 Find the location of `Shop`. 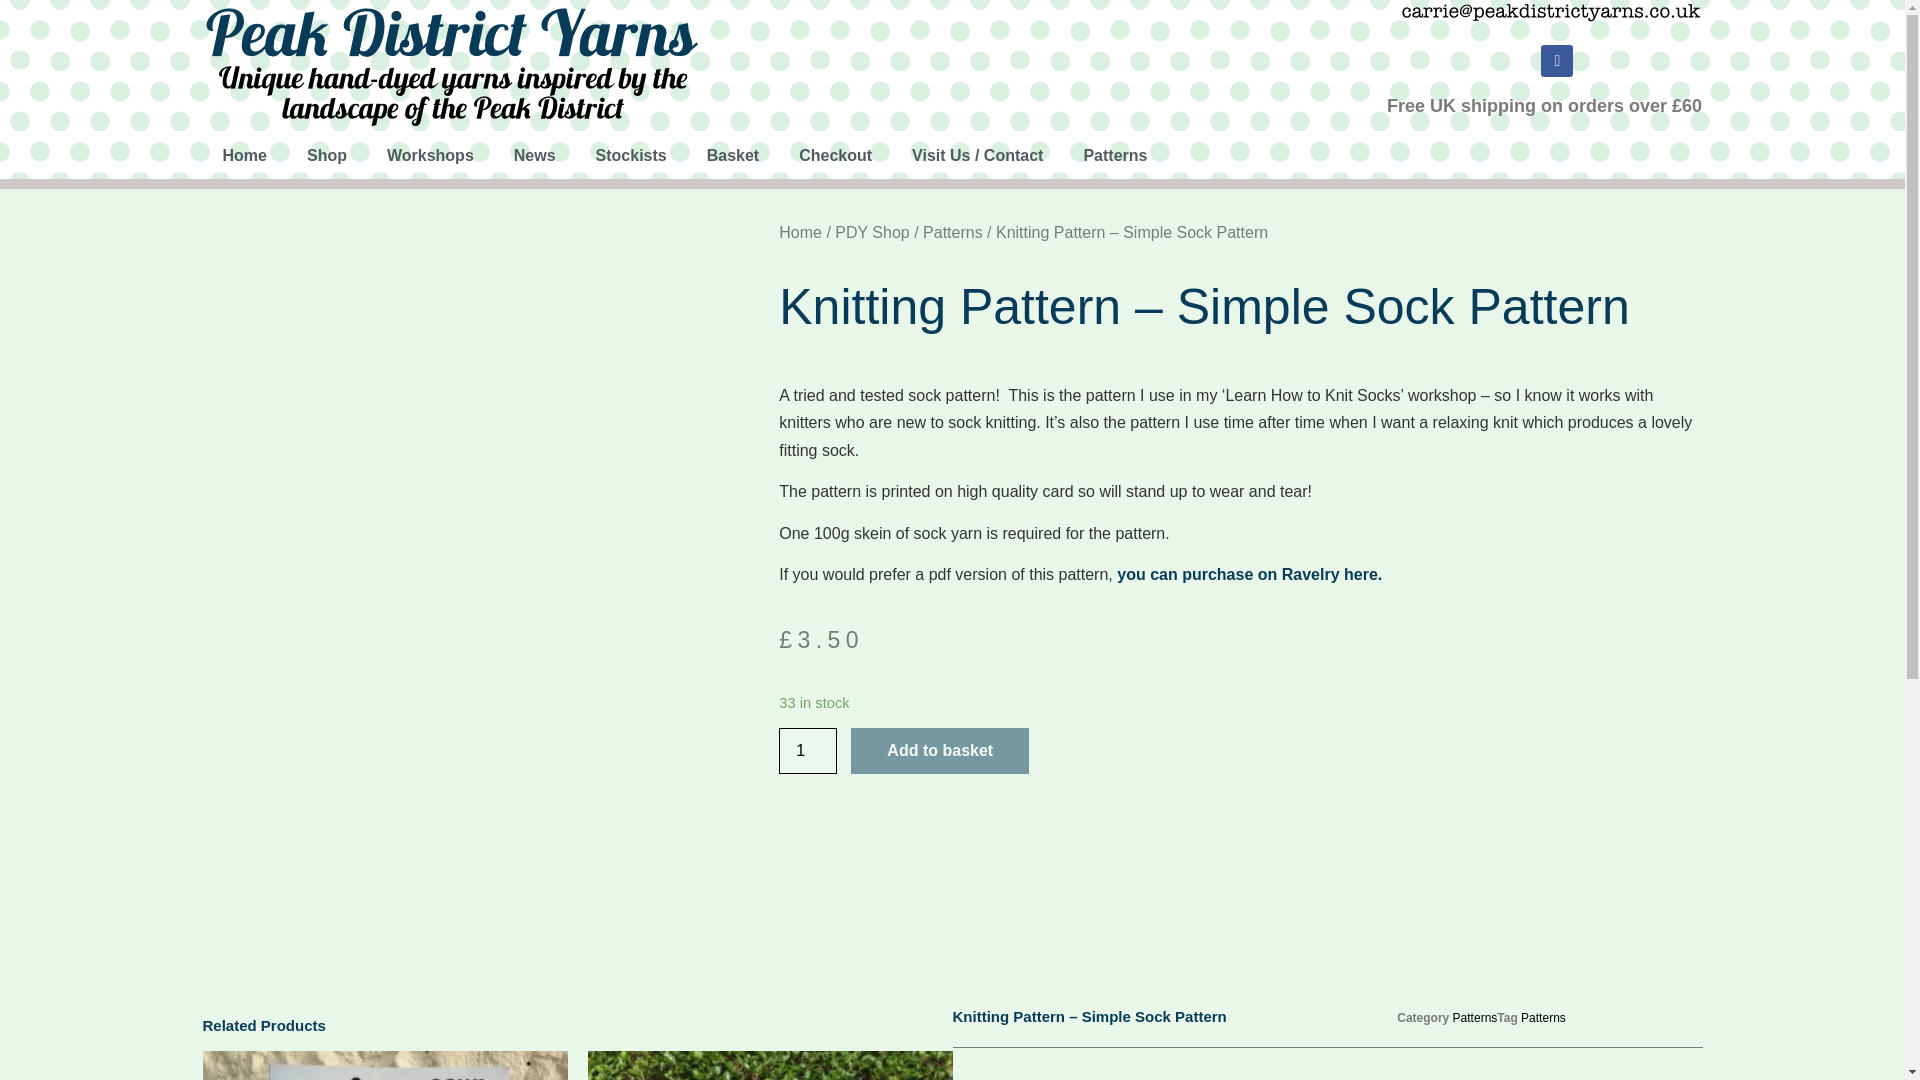

Shop is located at coordinates (326, 156).